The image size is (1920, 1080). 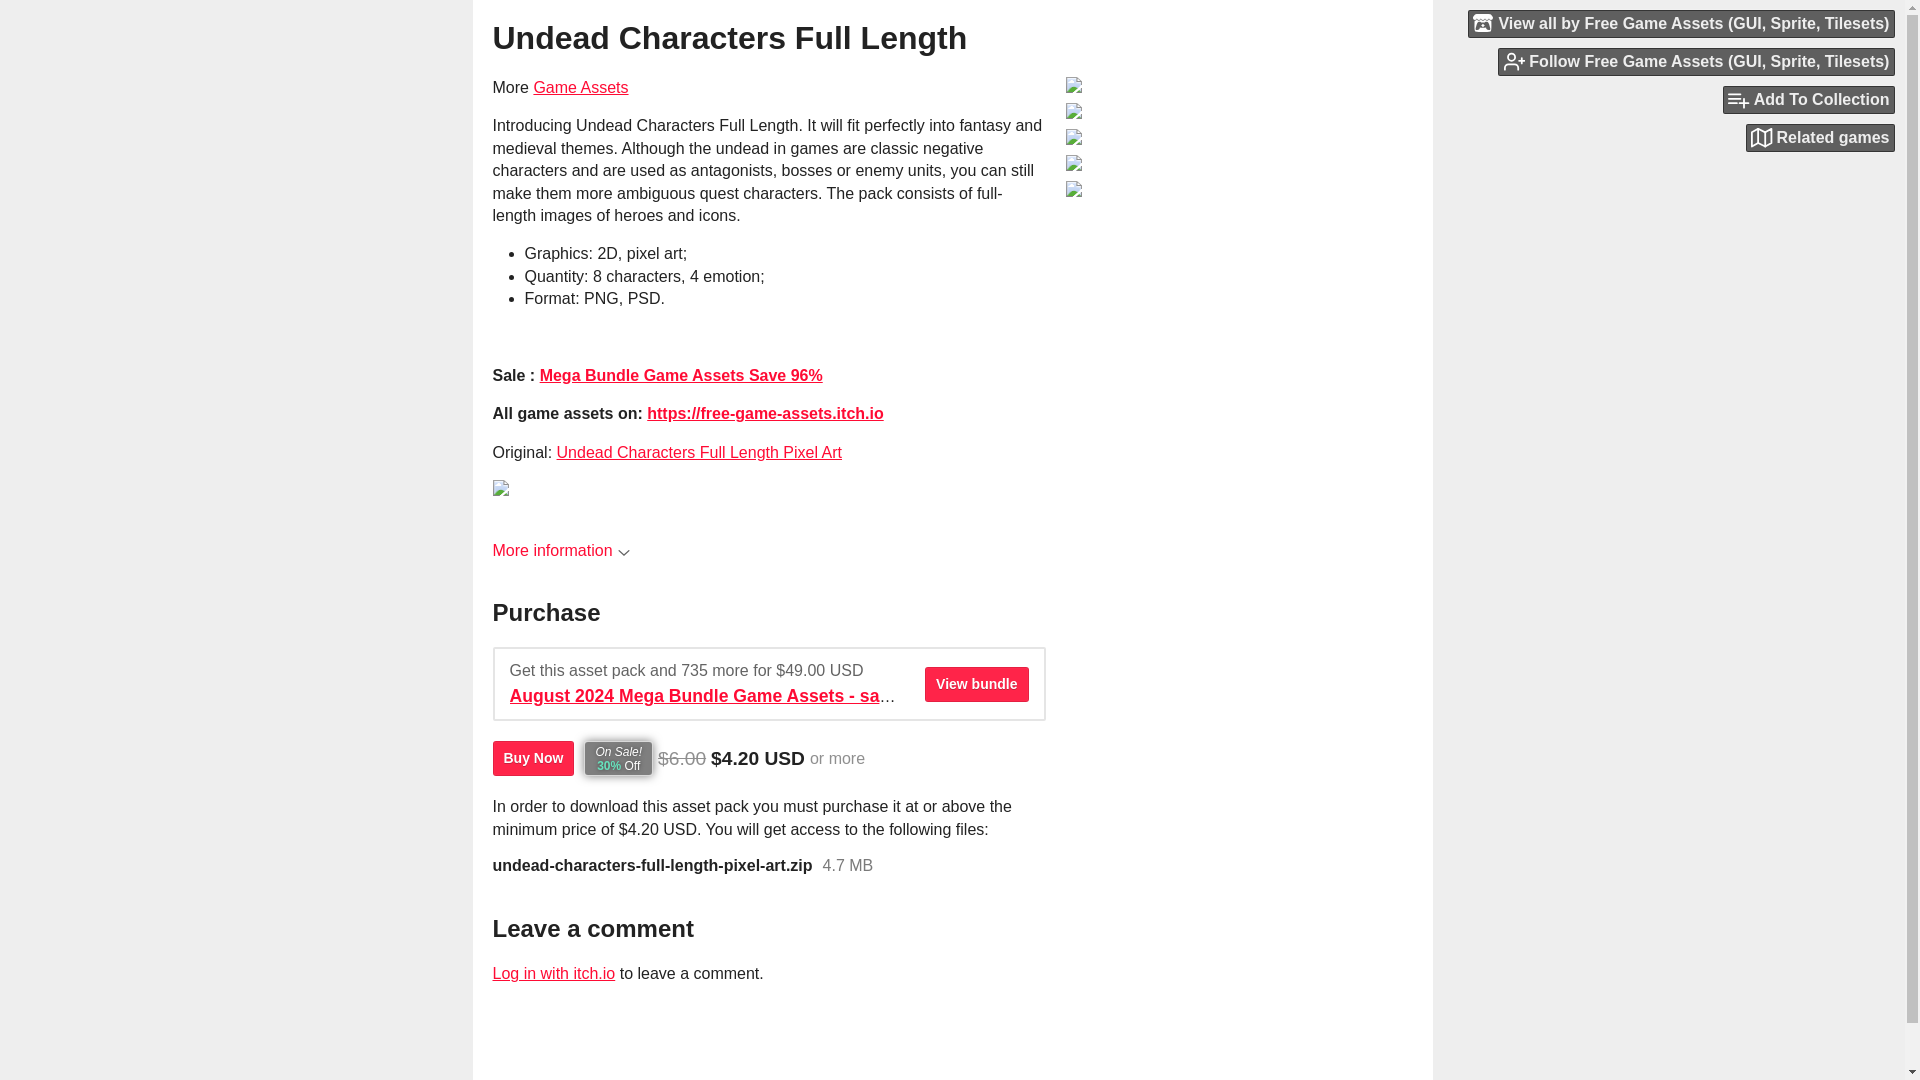 I want to click on View bundle, so click(x=976, y=684).